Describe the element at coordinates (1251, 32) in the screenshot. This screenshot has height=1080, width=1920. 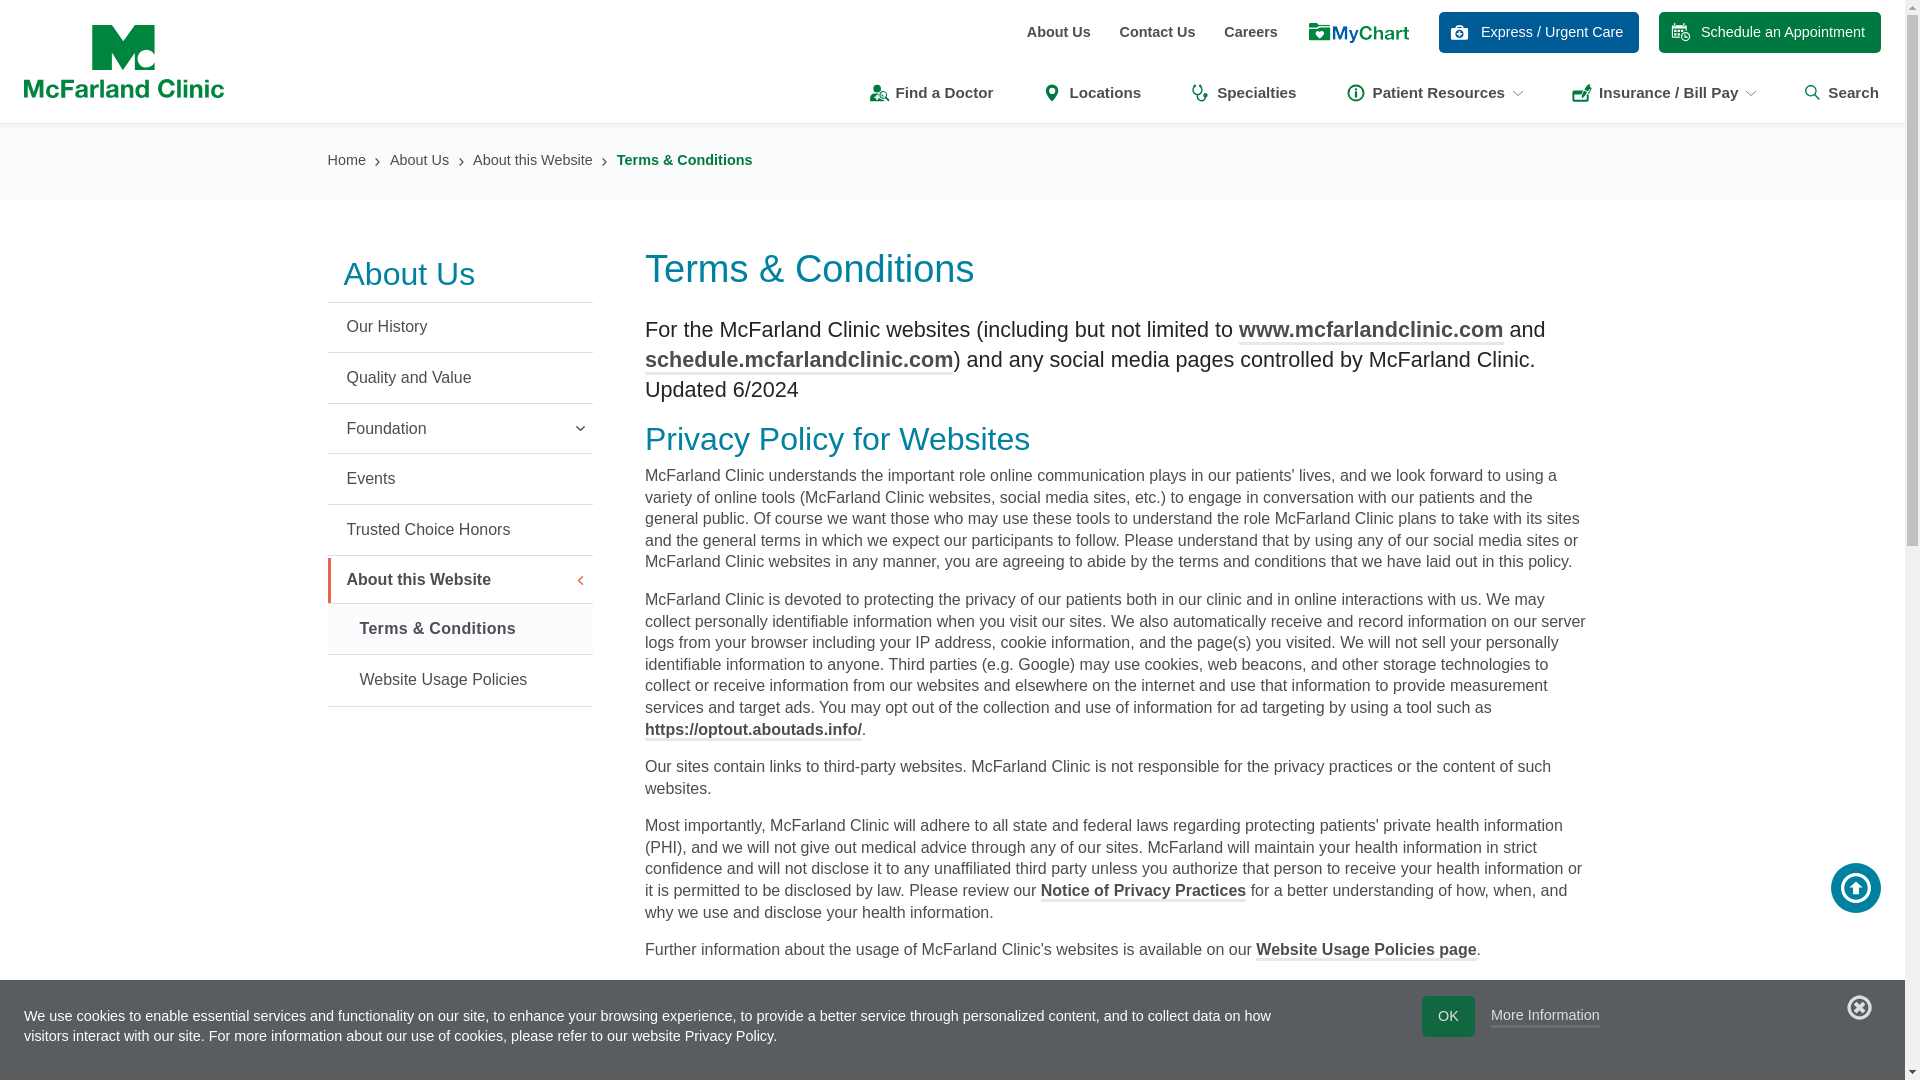
I see `Careers` at that location.